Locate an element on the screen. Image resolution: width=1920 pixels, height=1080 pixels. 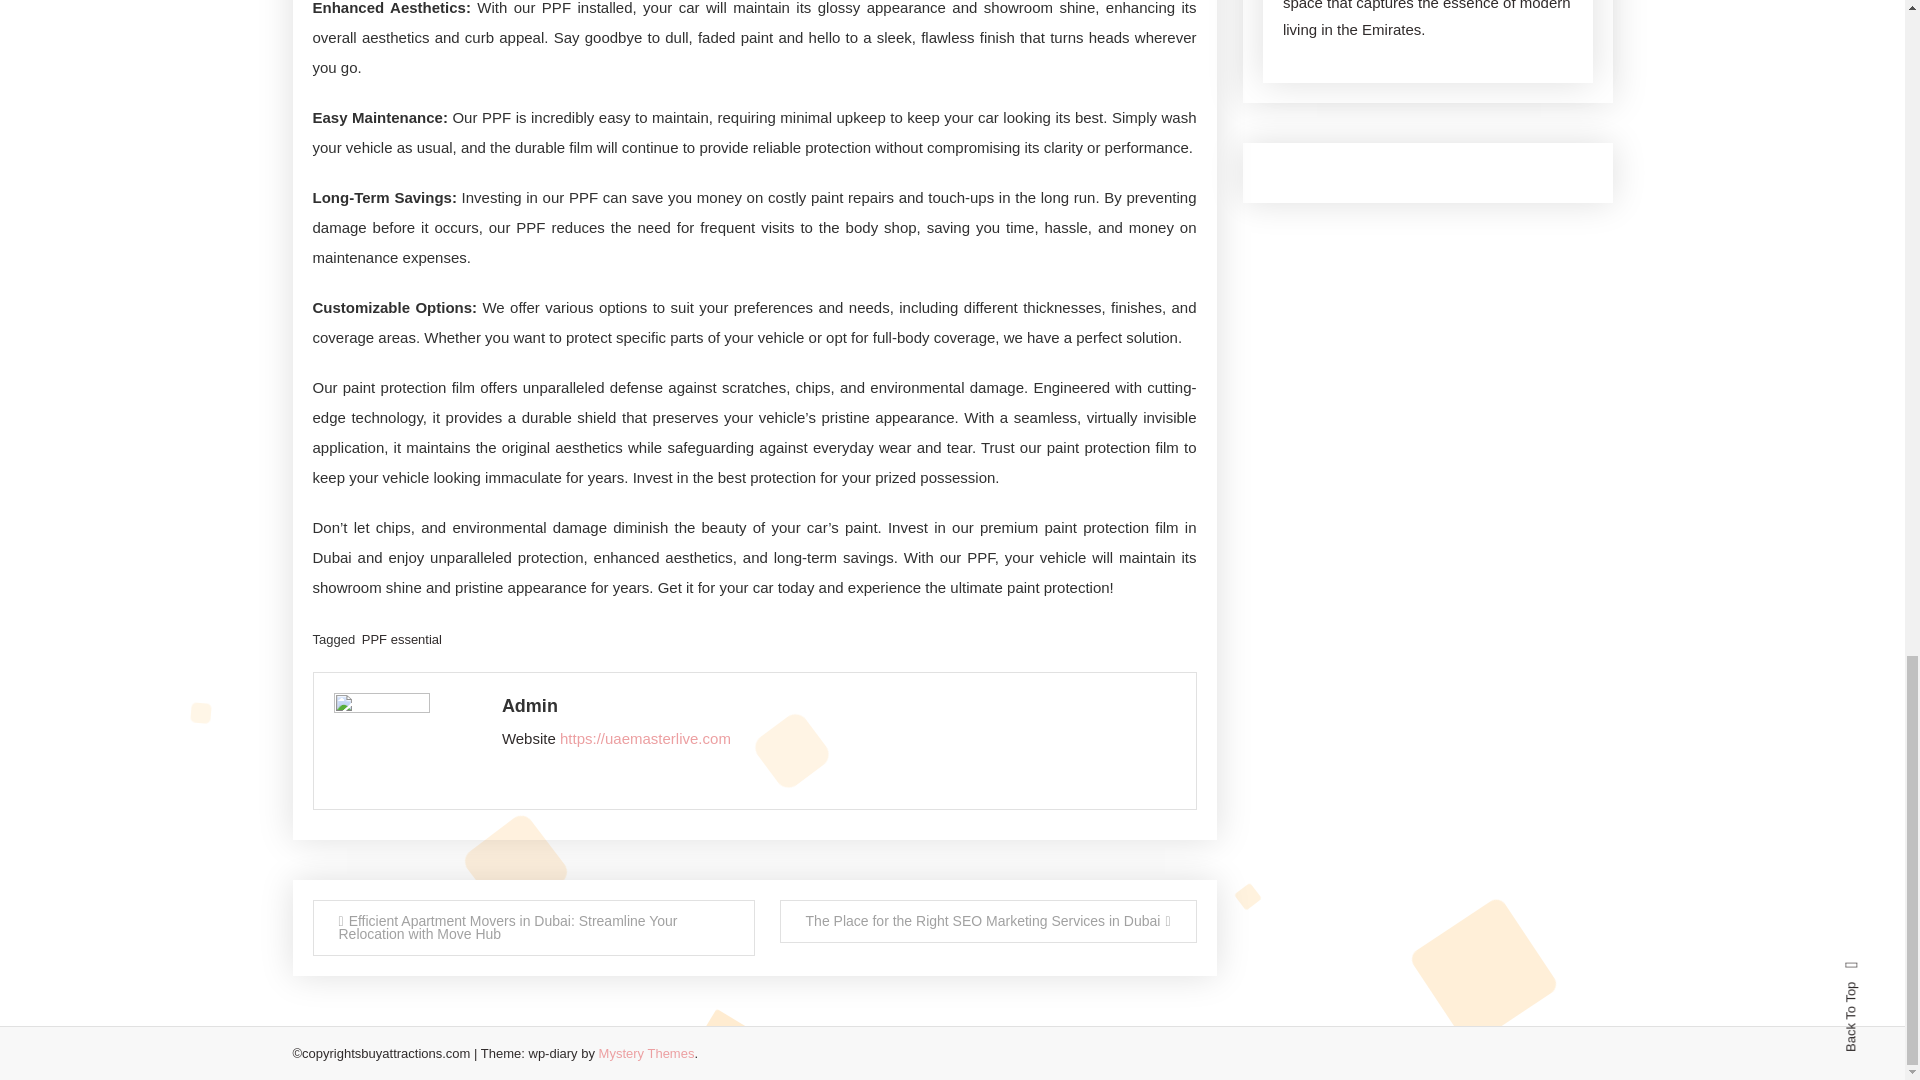
The Place for the Right SEO Marketing Services in Dubai is located at coordinates (988, 920).